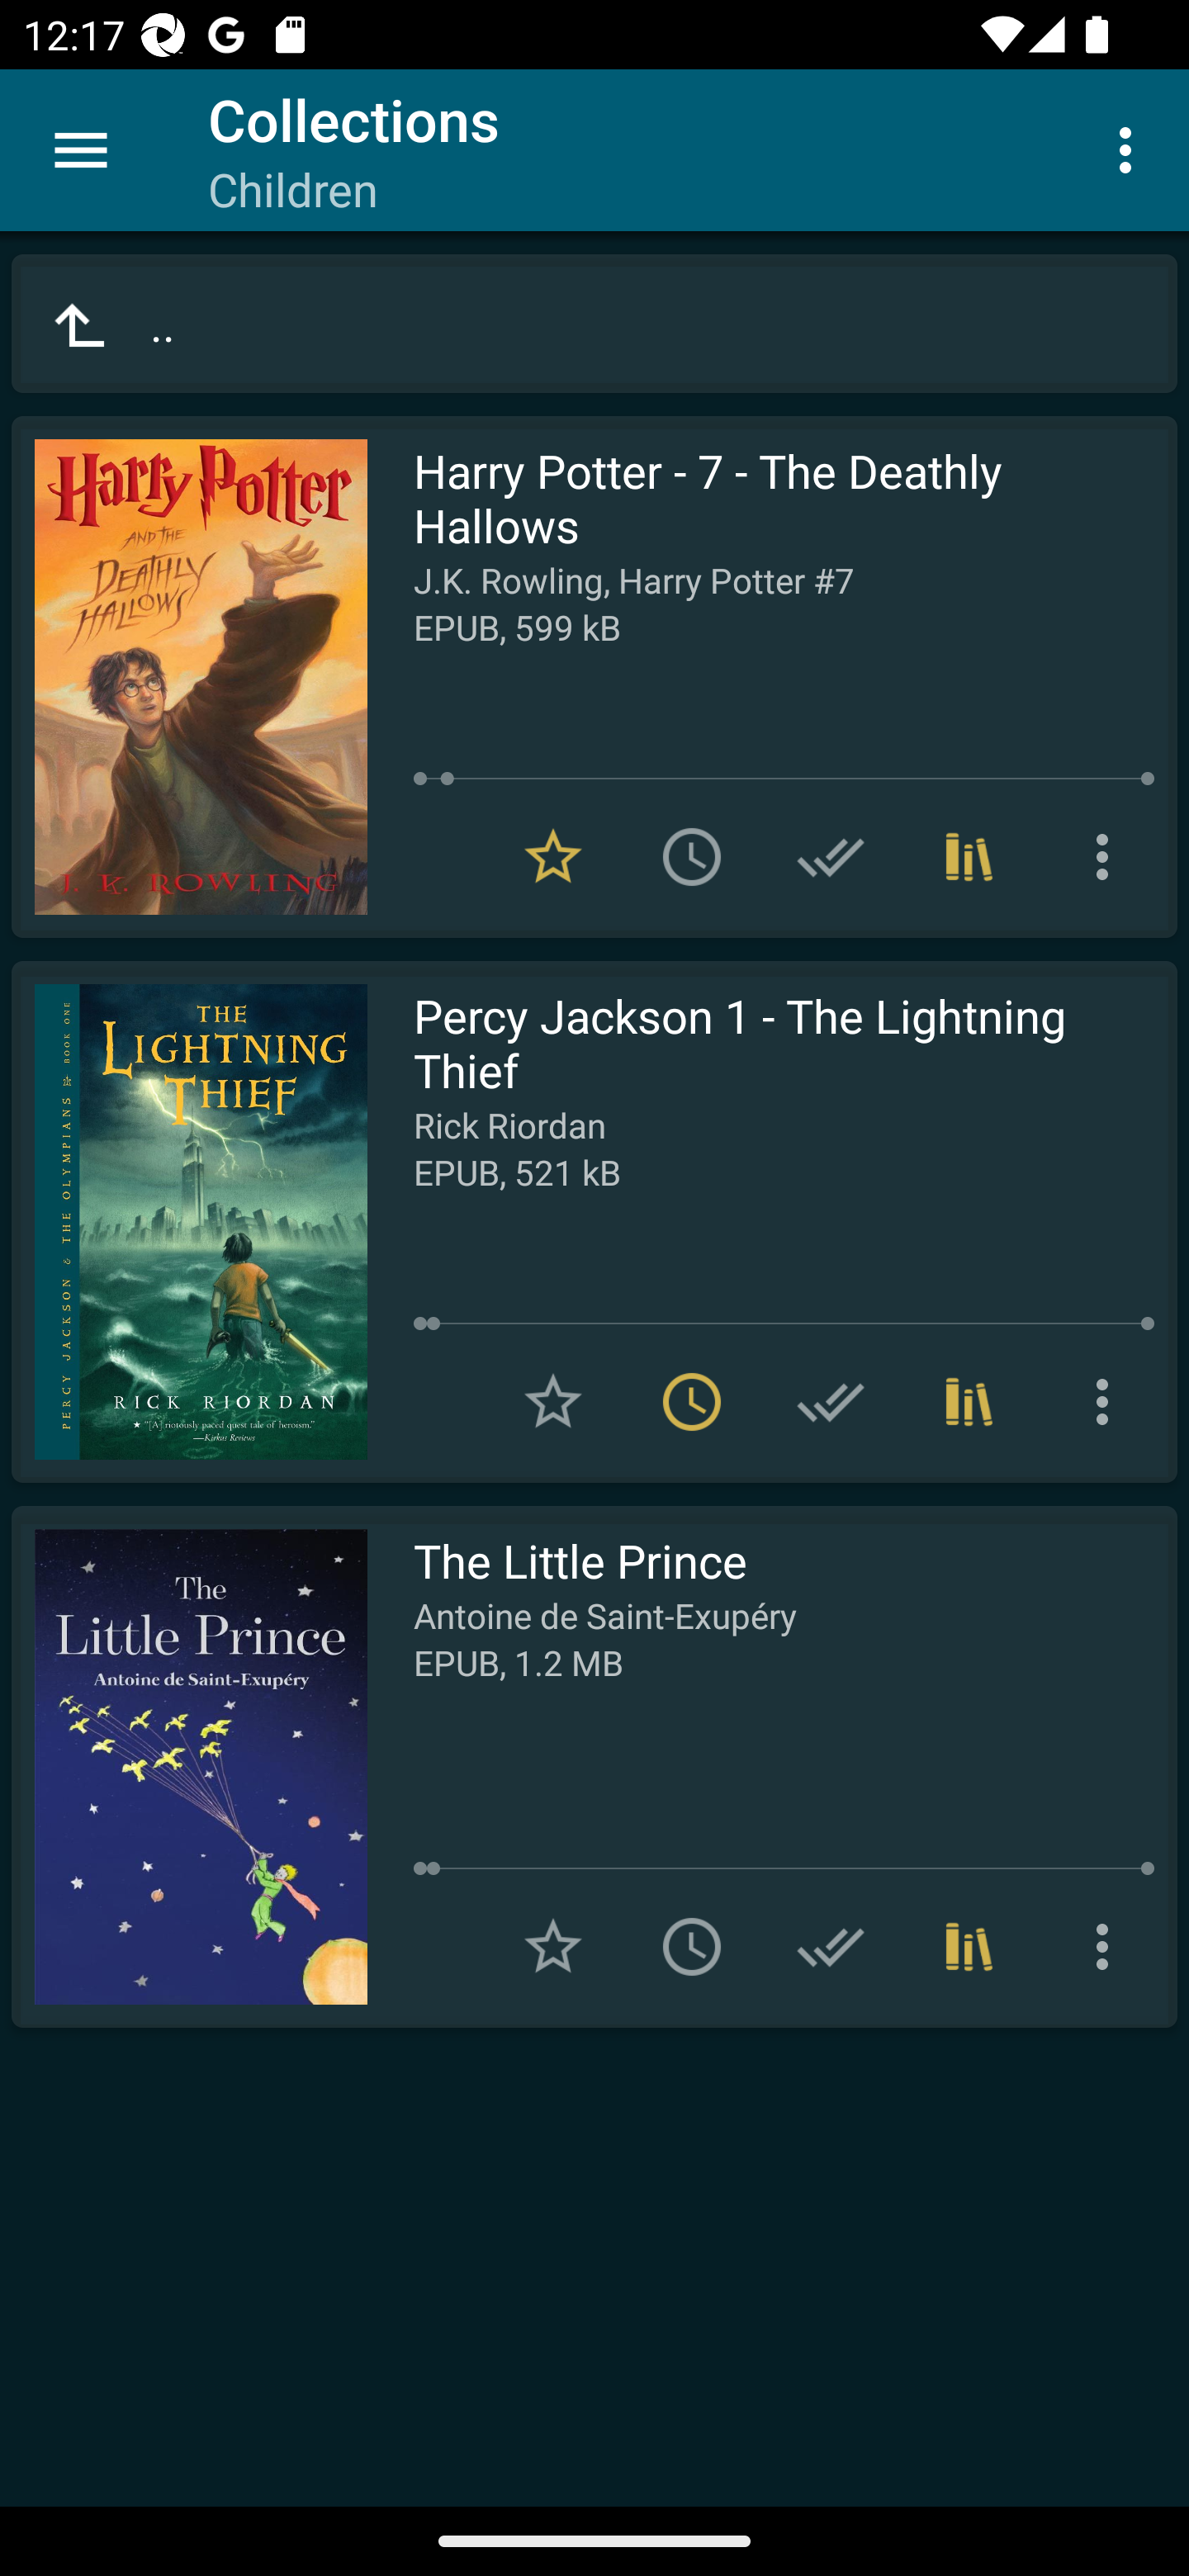  I want to click on Add to To read, so click(692, 1947).